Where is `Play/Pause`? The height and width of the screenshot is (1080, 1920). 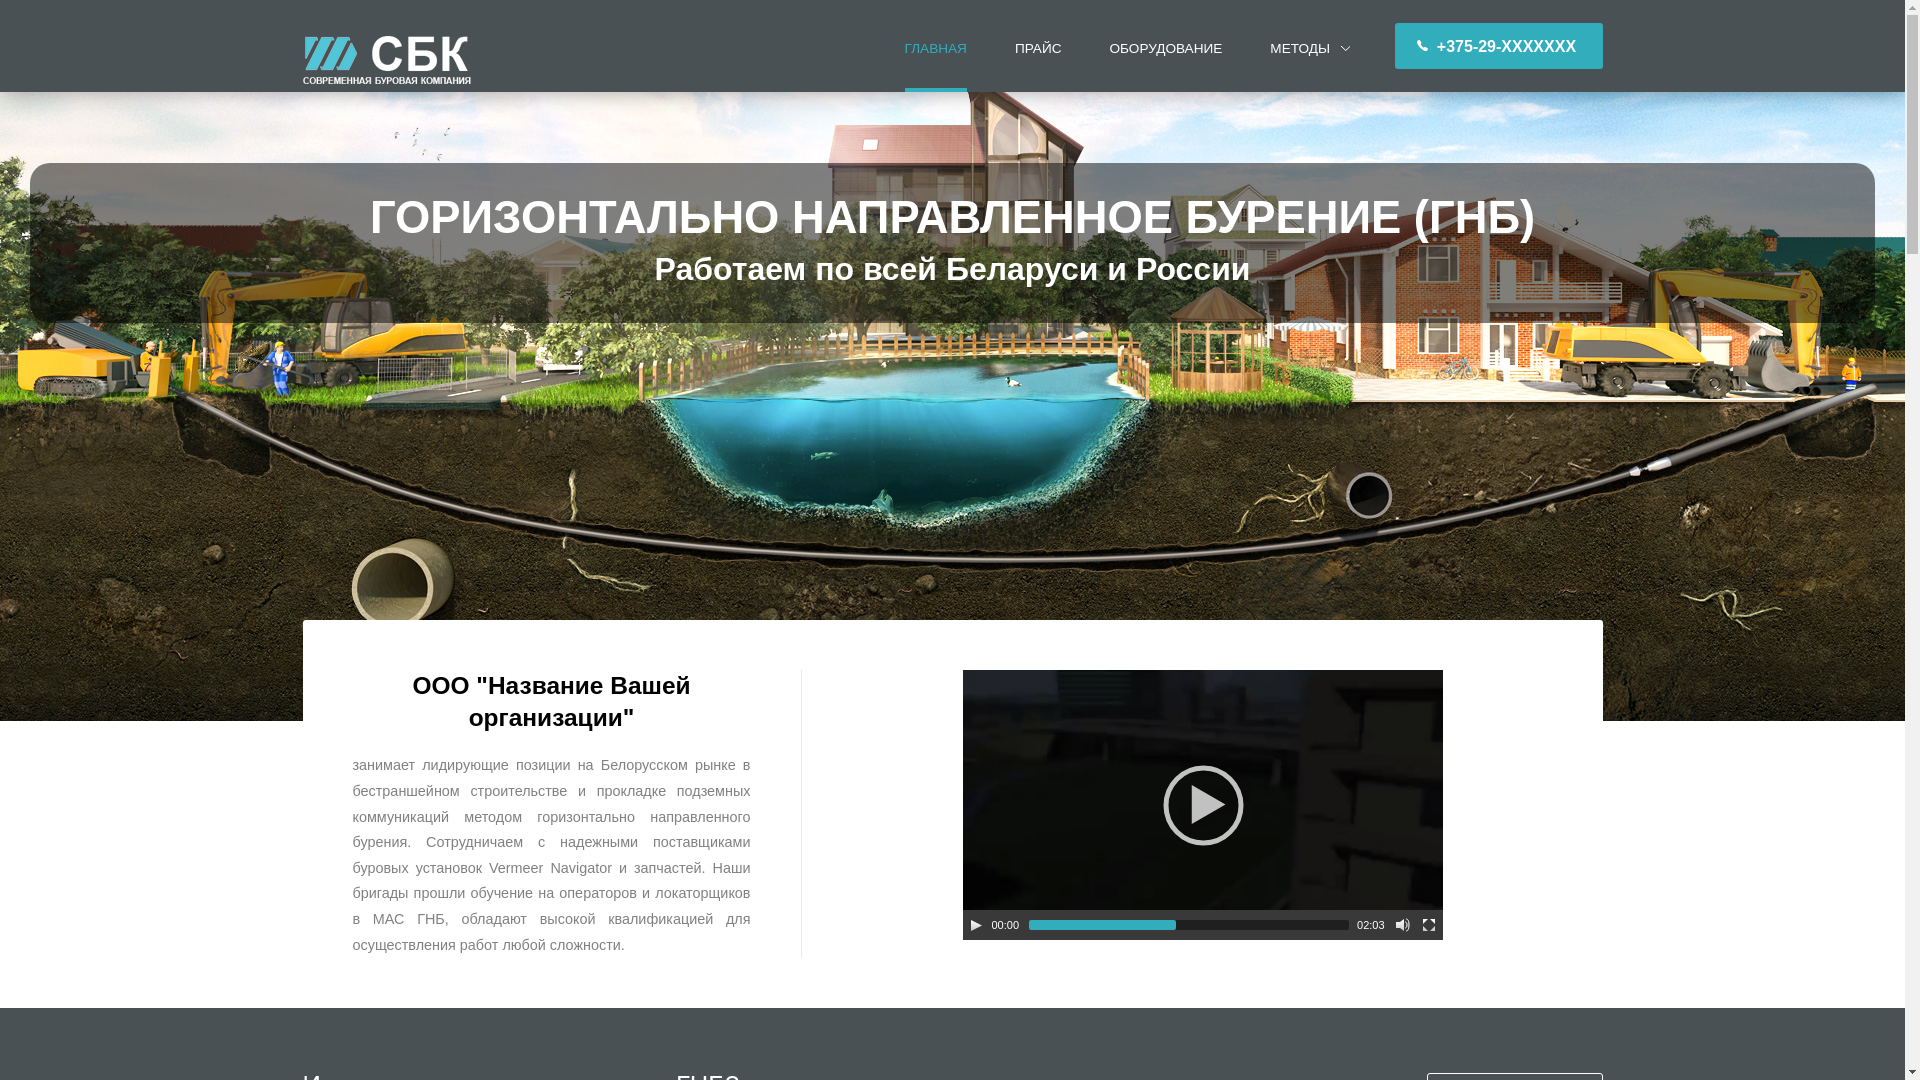 Play/Pause is located at coordinates (976, 925).